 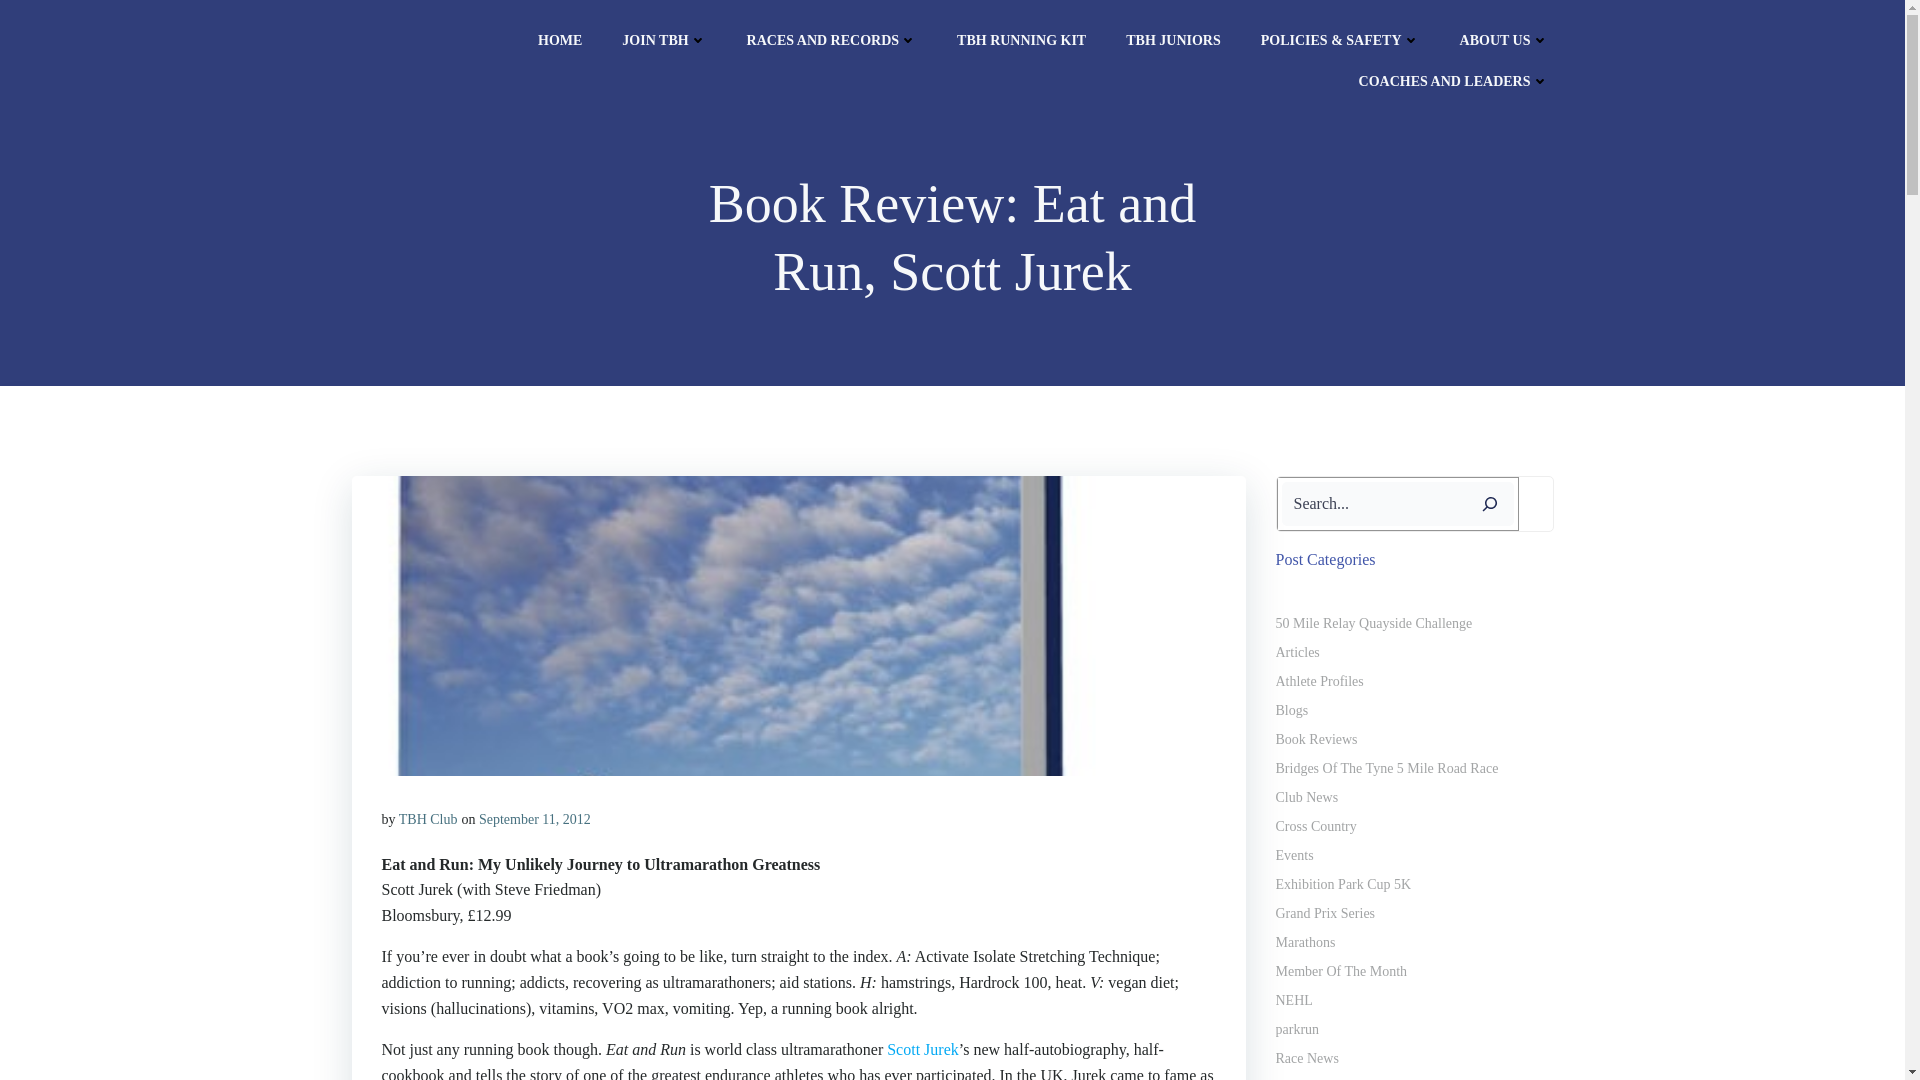 I want to click on COACHES AND LEADERS, so click(x=1454, y=81).